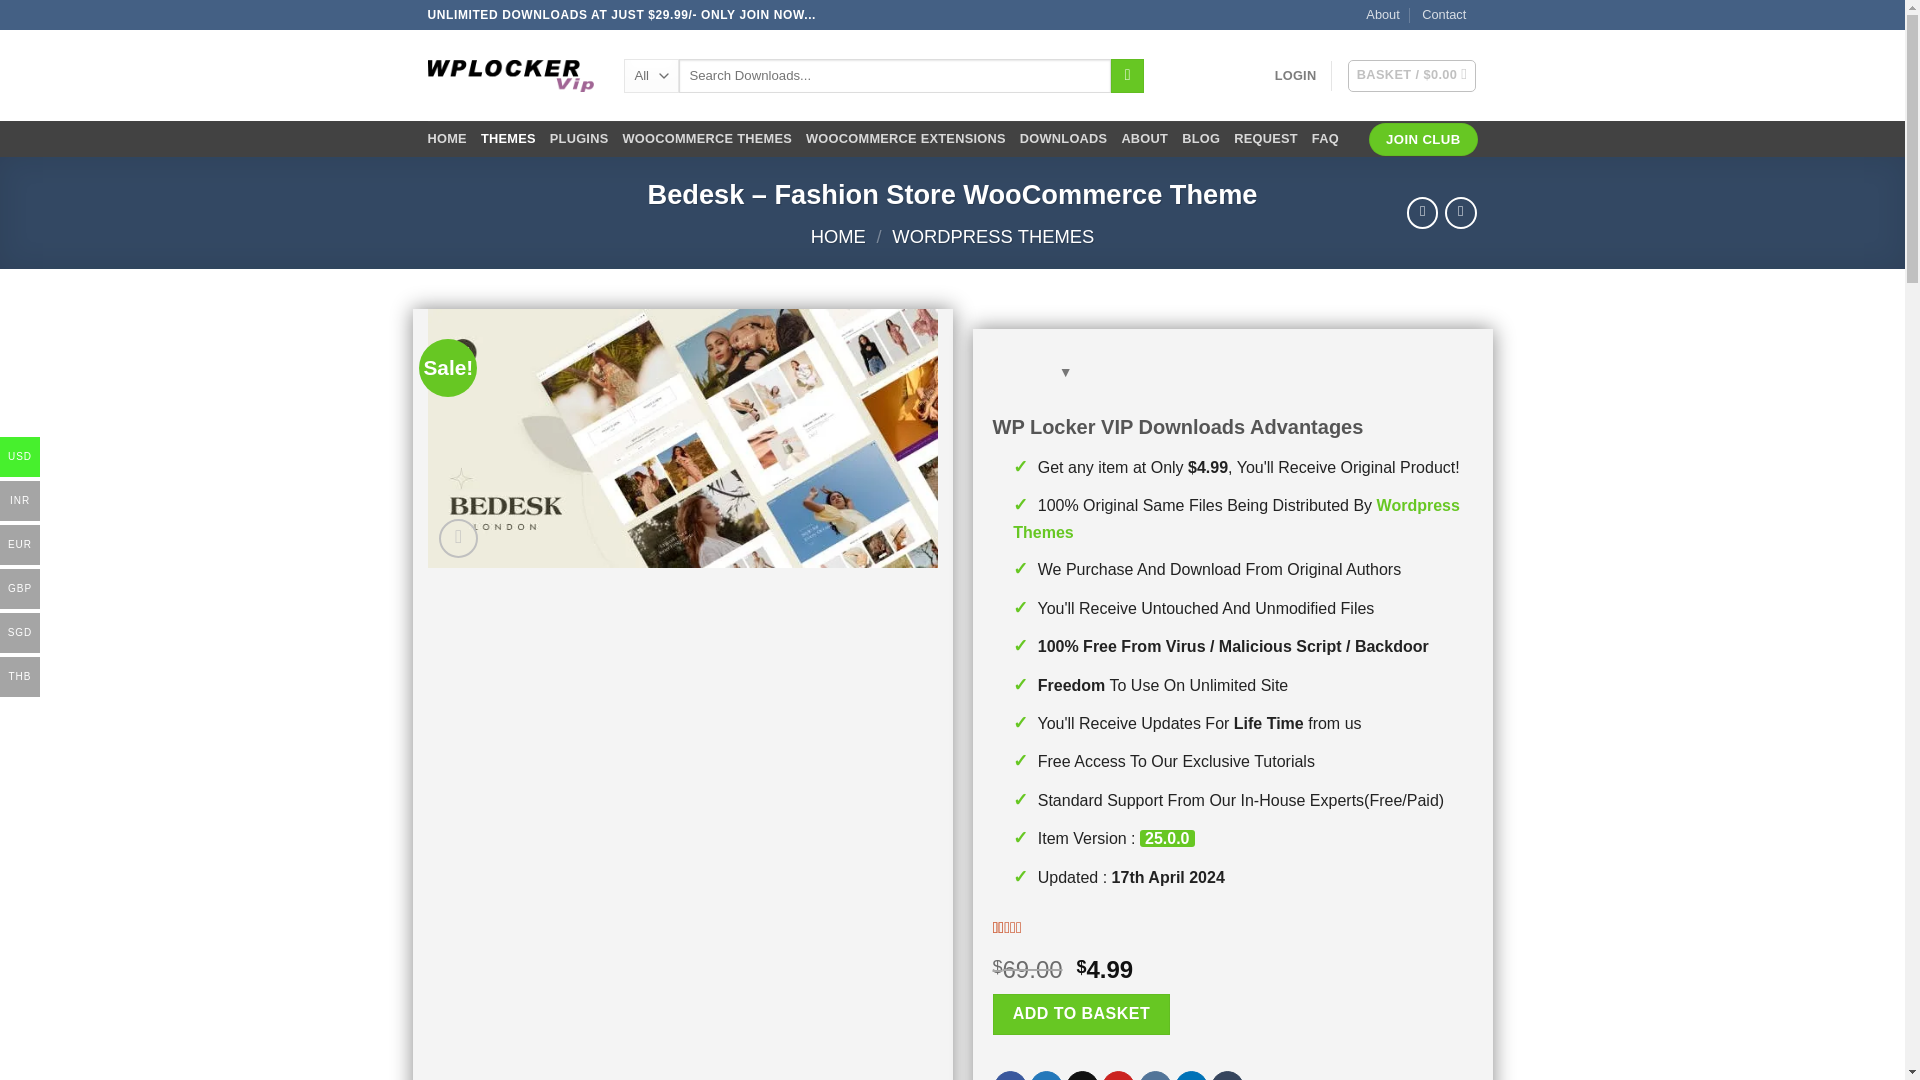 The image size is (1920, 1080). What do you see at coordinates (1296, 76) in the screenshot?
I see `LOGIN` at bounding box center [1296, 76].